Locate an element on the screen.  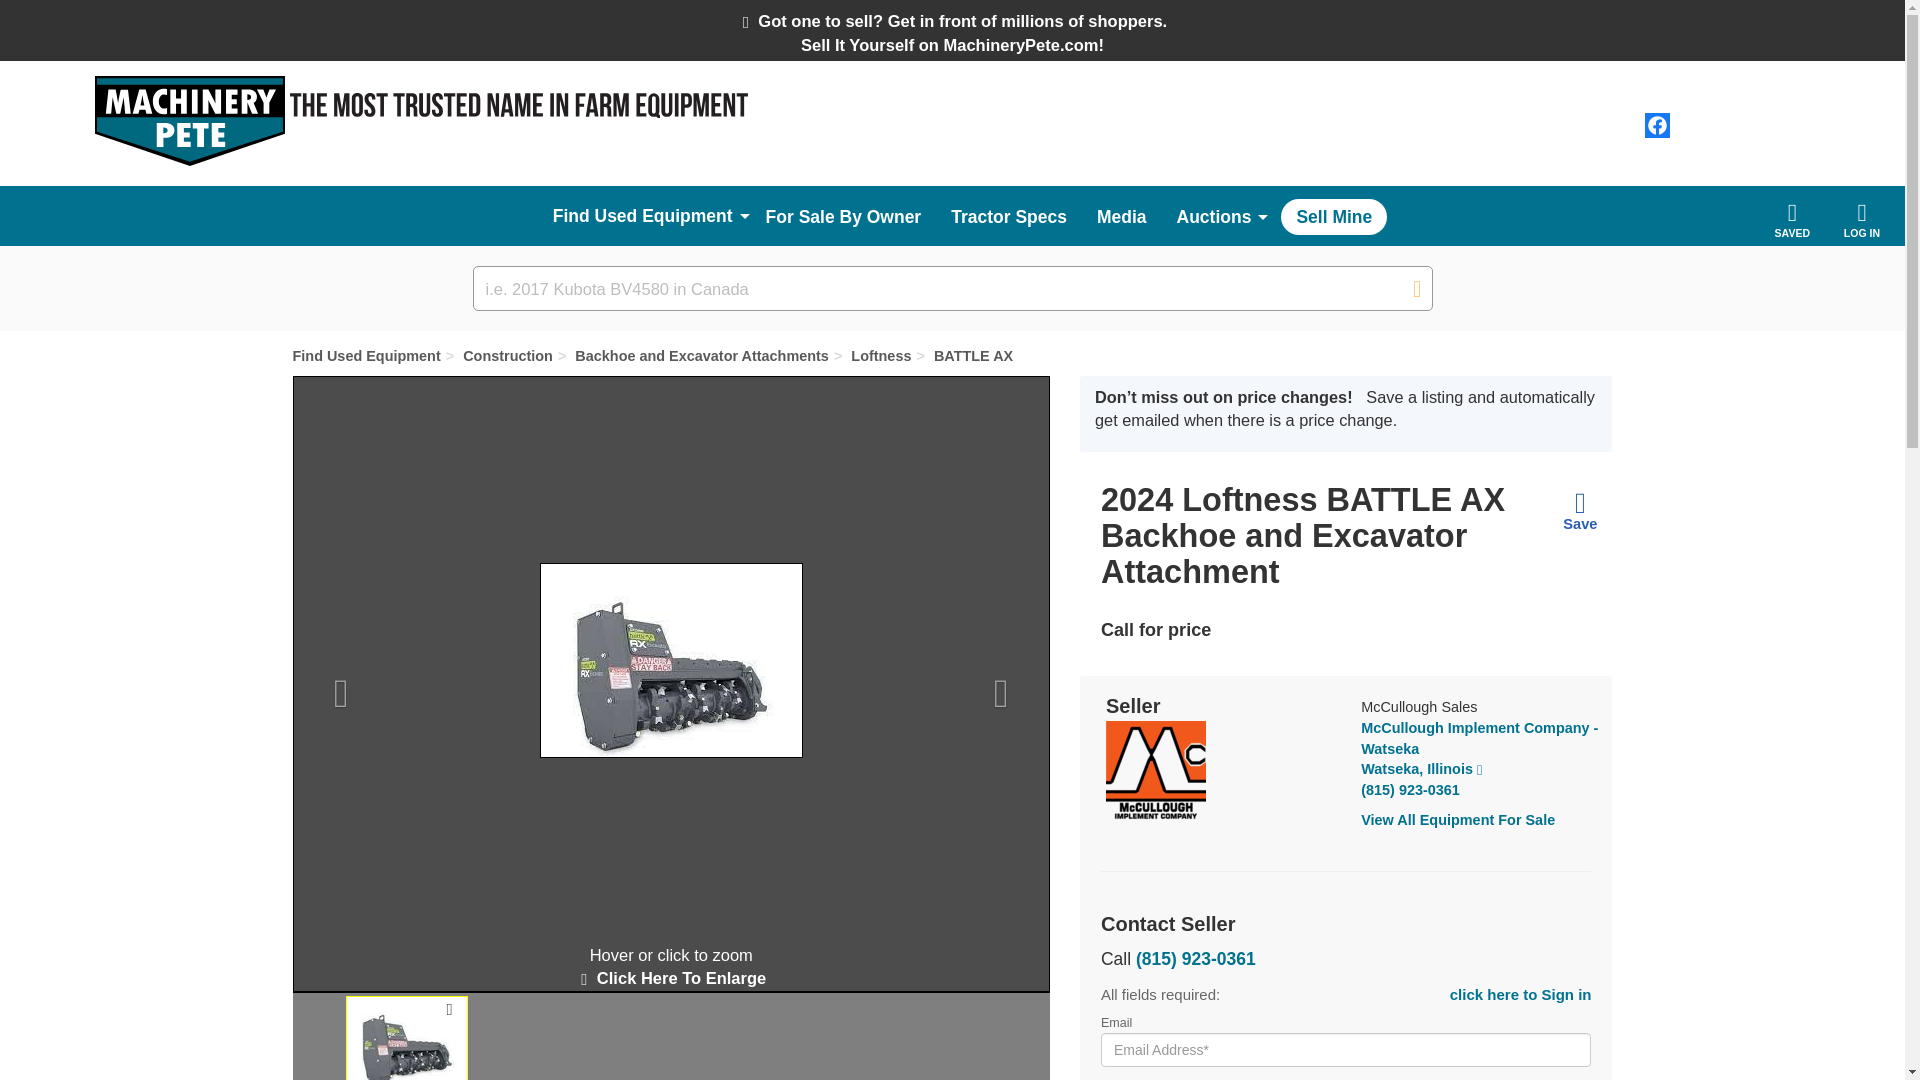
For Sale By Owner is located at coordinates (843, 209).